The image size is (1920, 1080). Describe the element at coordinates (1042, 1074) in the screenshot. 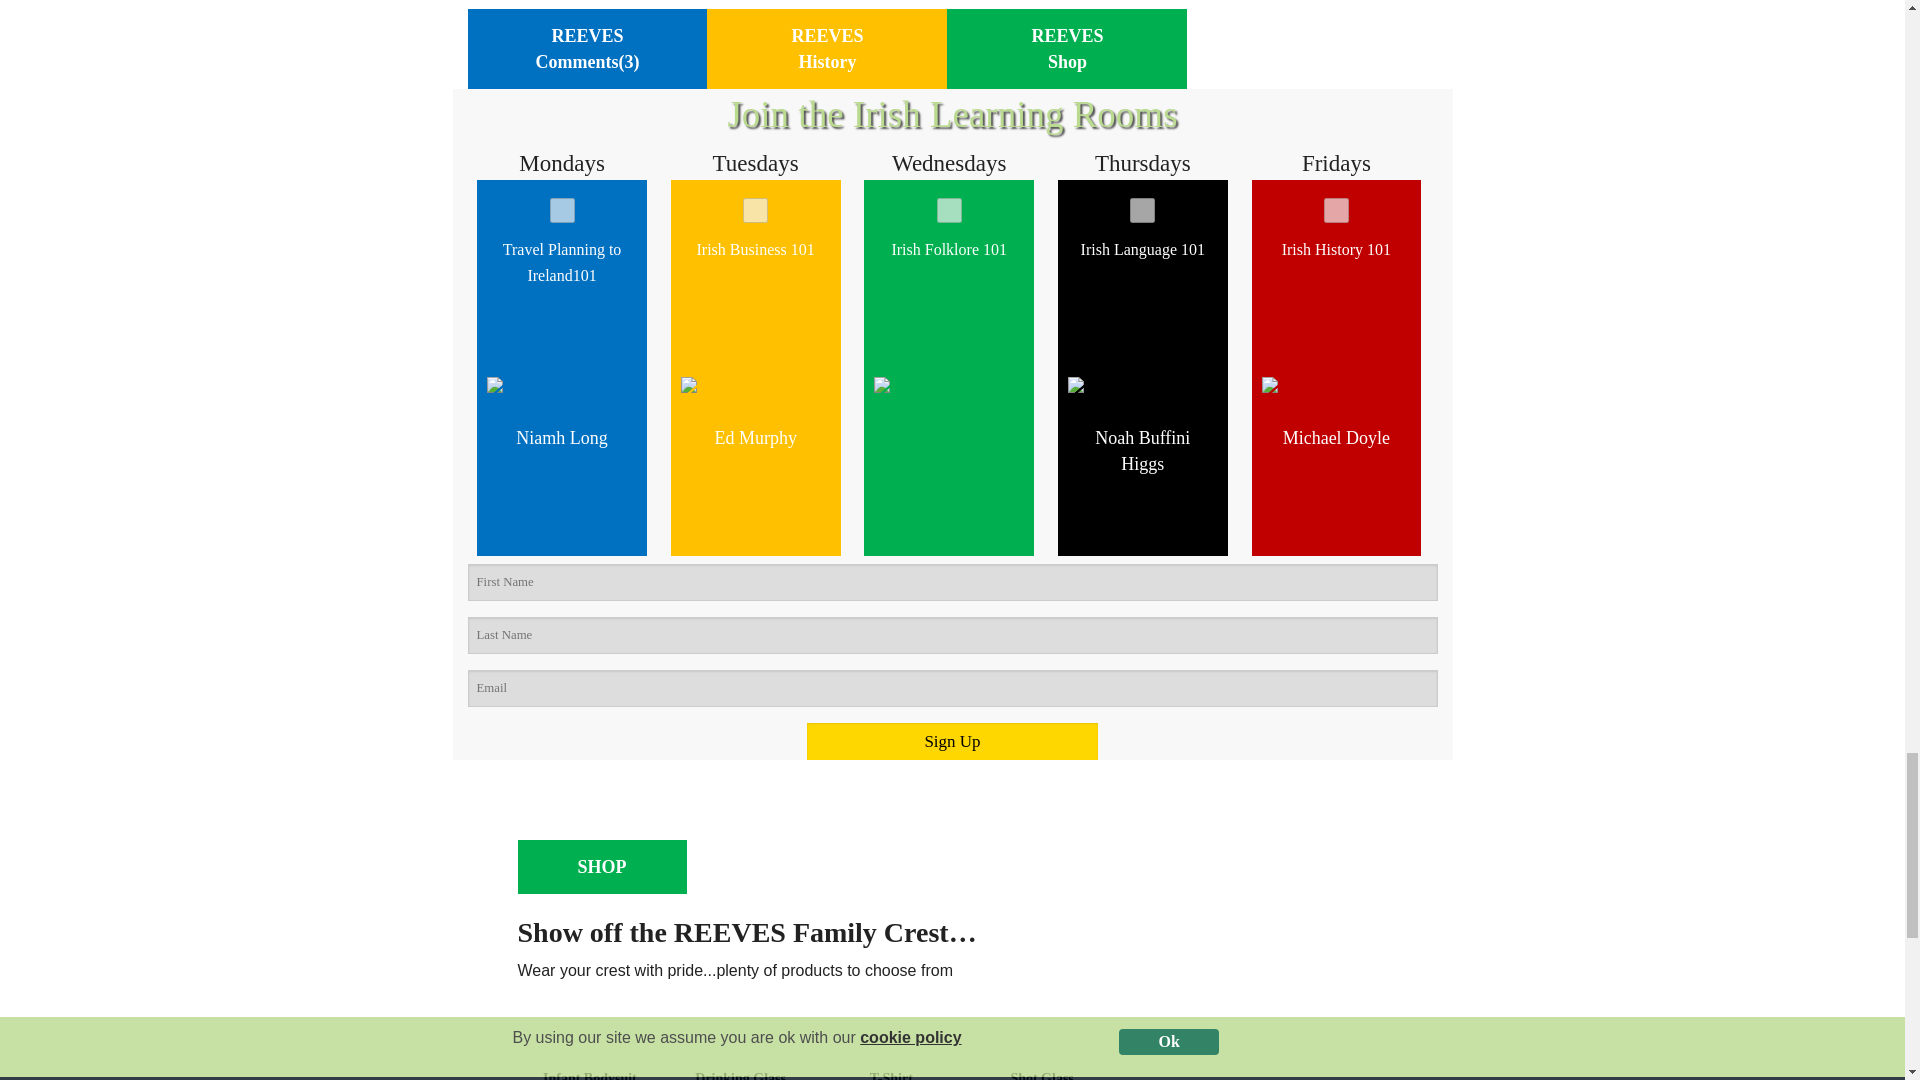

I see `Shot Glass` at that location.